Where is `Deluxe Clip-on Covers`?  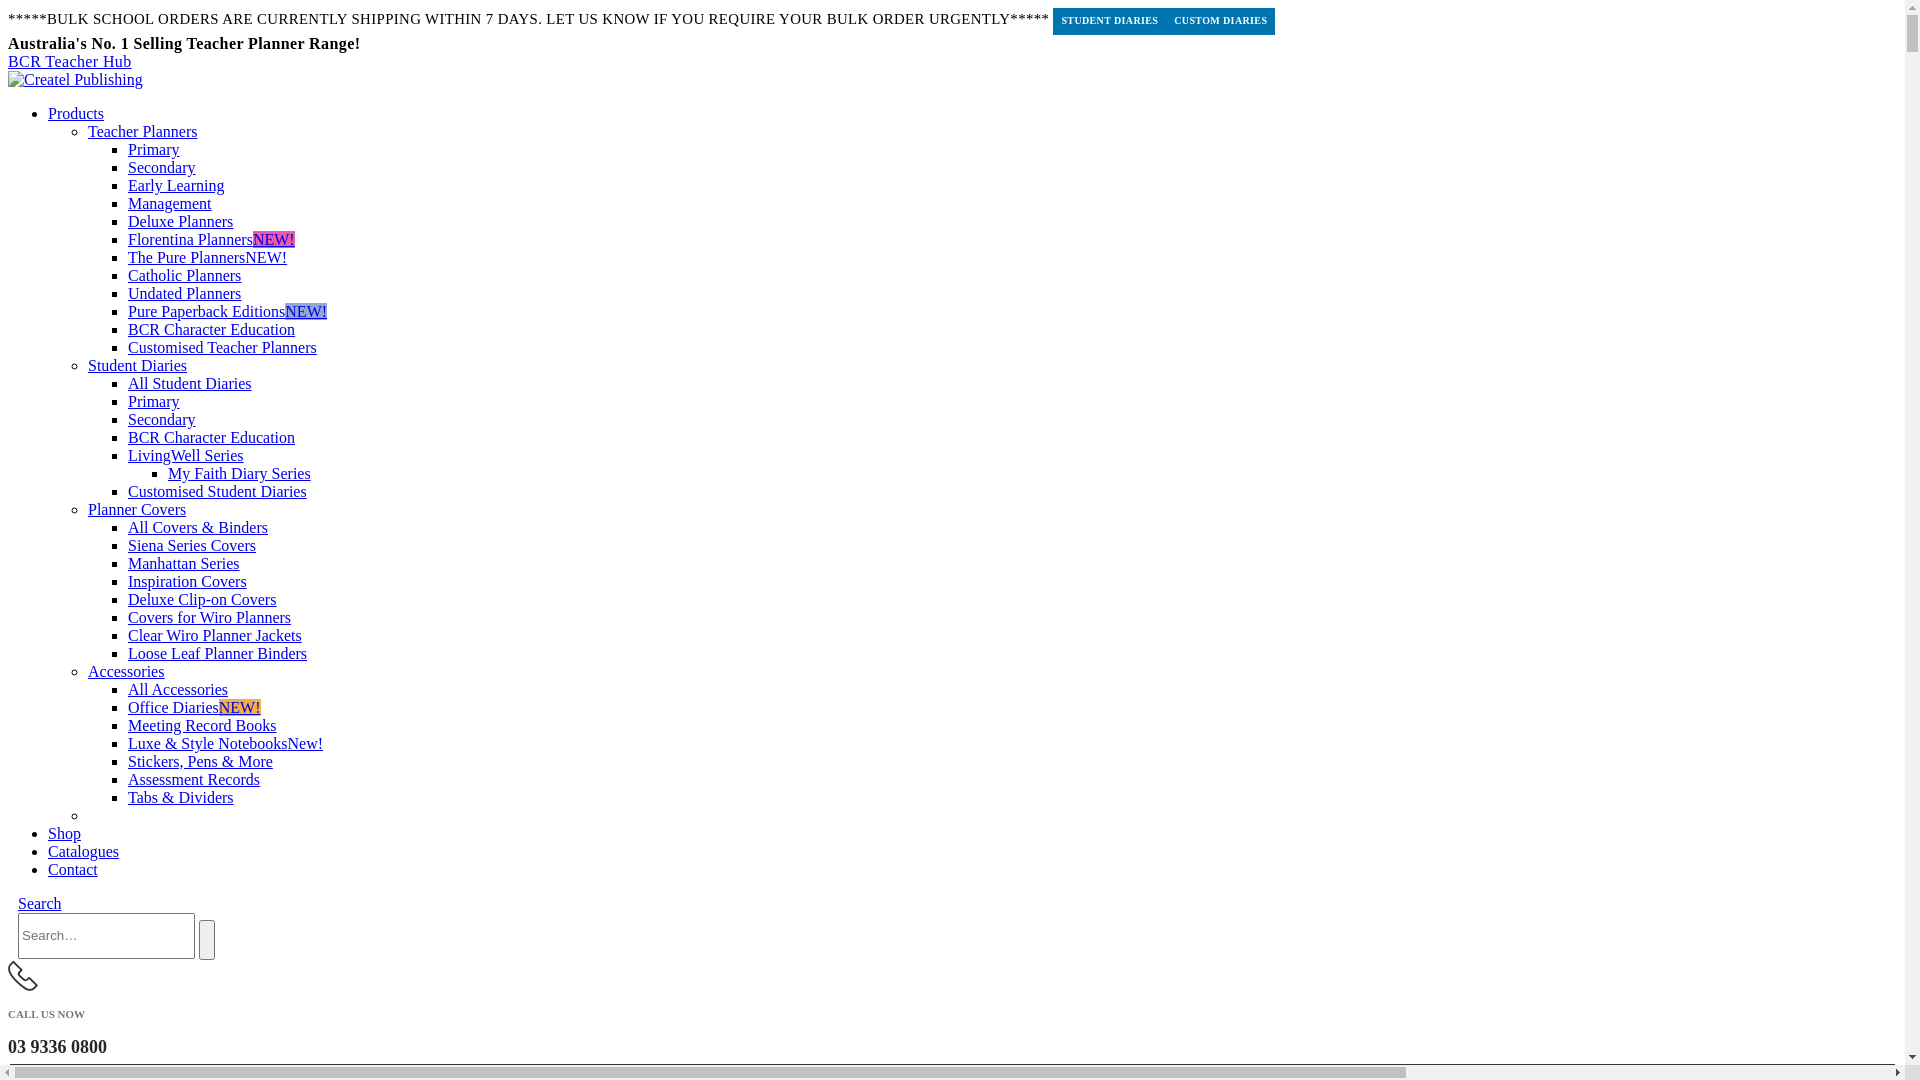
Deluxe Clip-on Covers is located at coordinates (202, 600).